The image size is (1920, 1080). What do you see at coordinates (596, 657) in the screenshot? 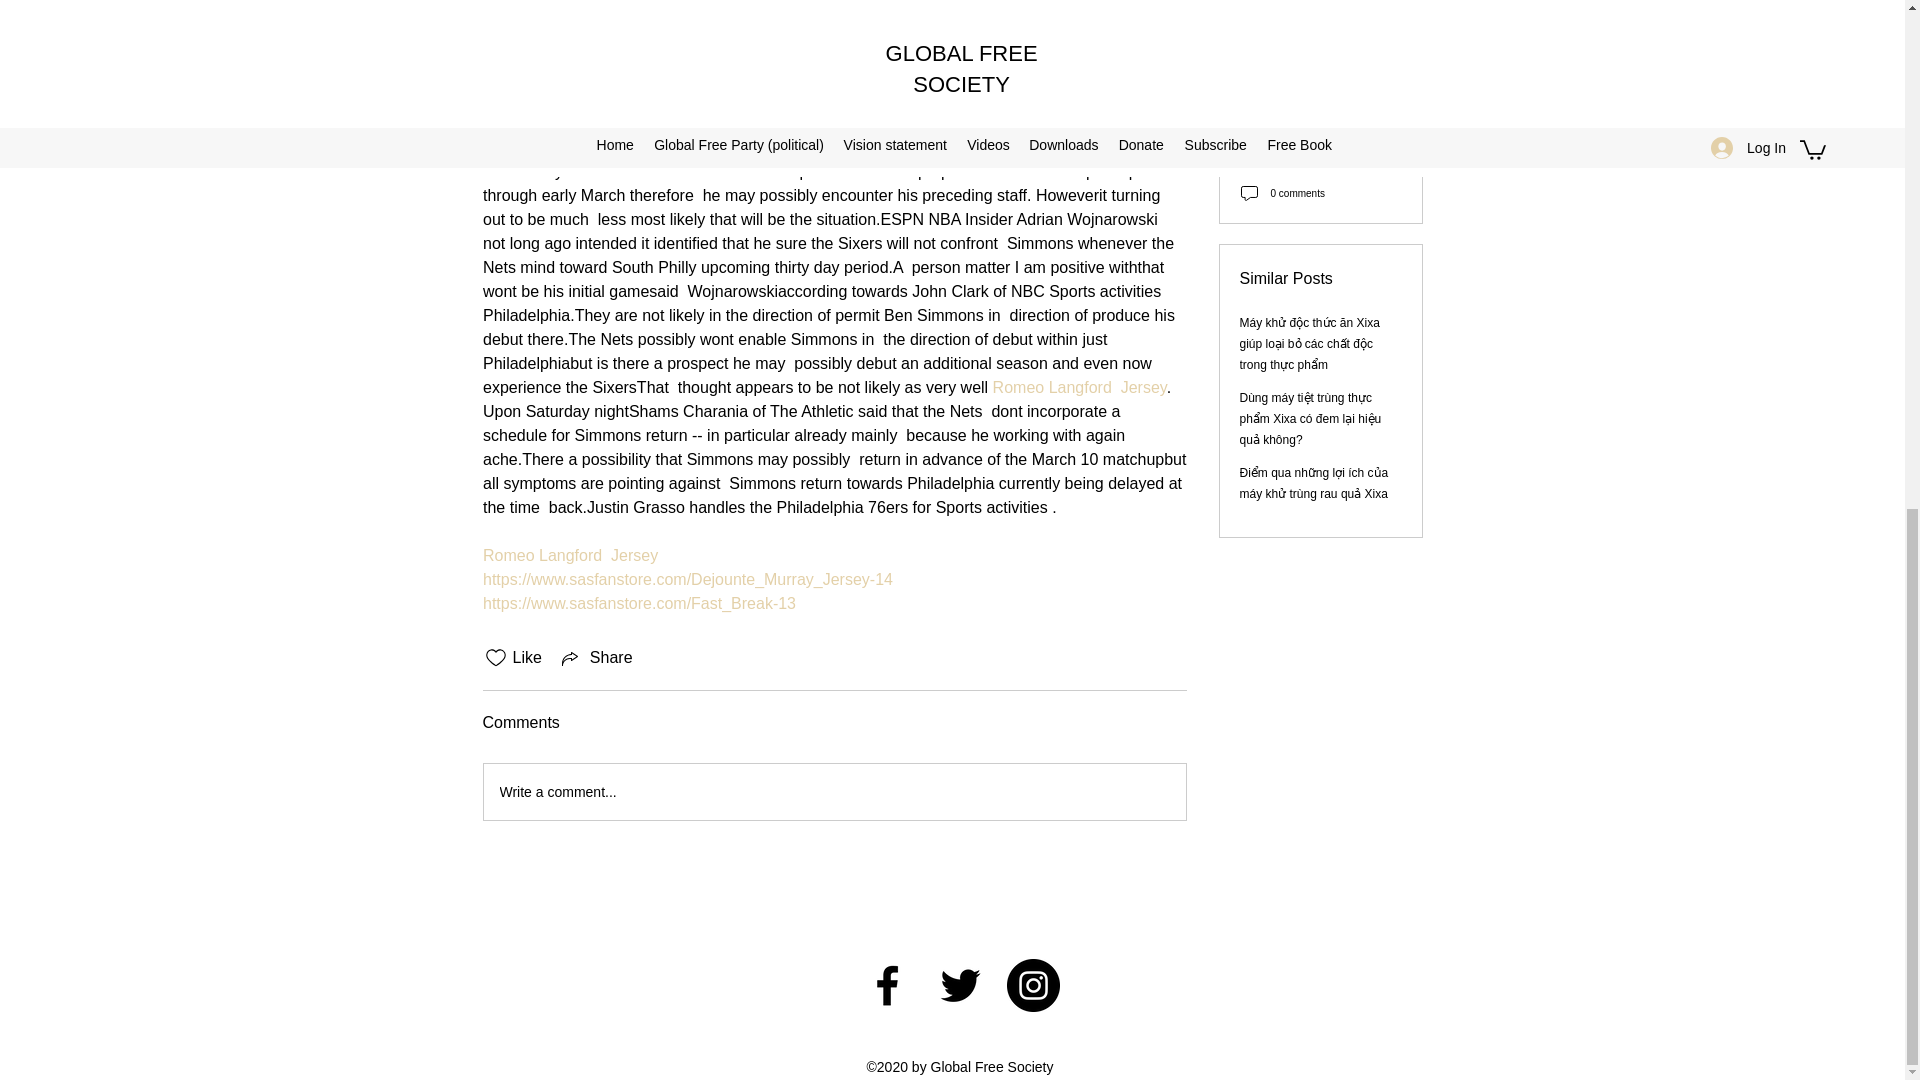
I see `Share` at bounding box center [596, 657].